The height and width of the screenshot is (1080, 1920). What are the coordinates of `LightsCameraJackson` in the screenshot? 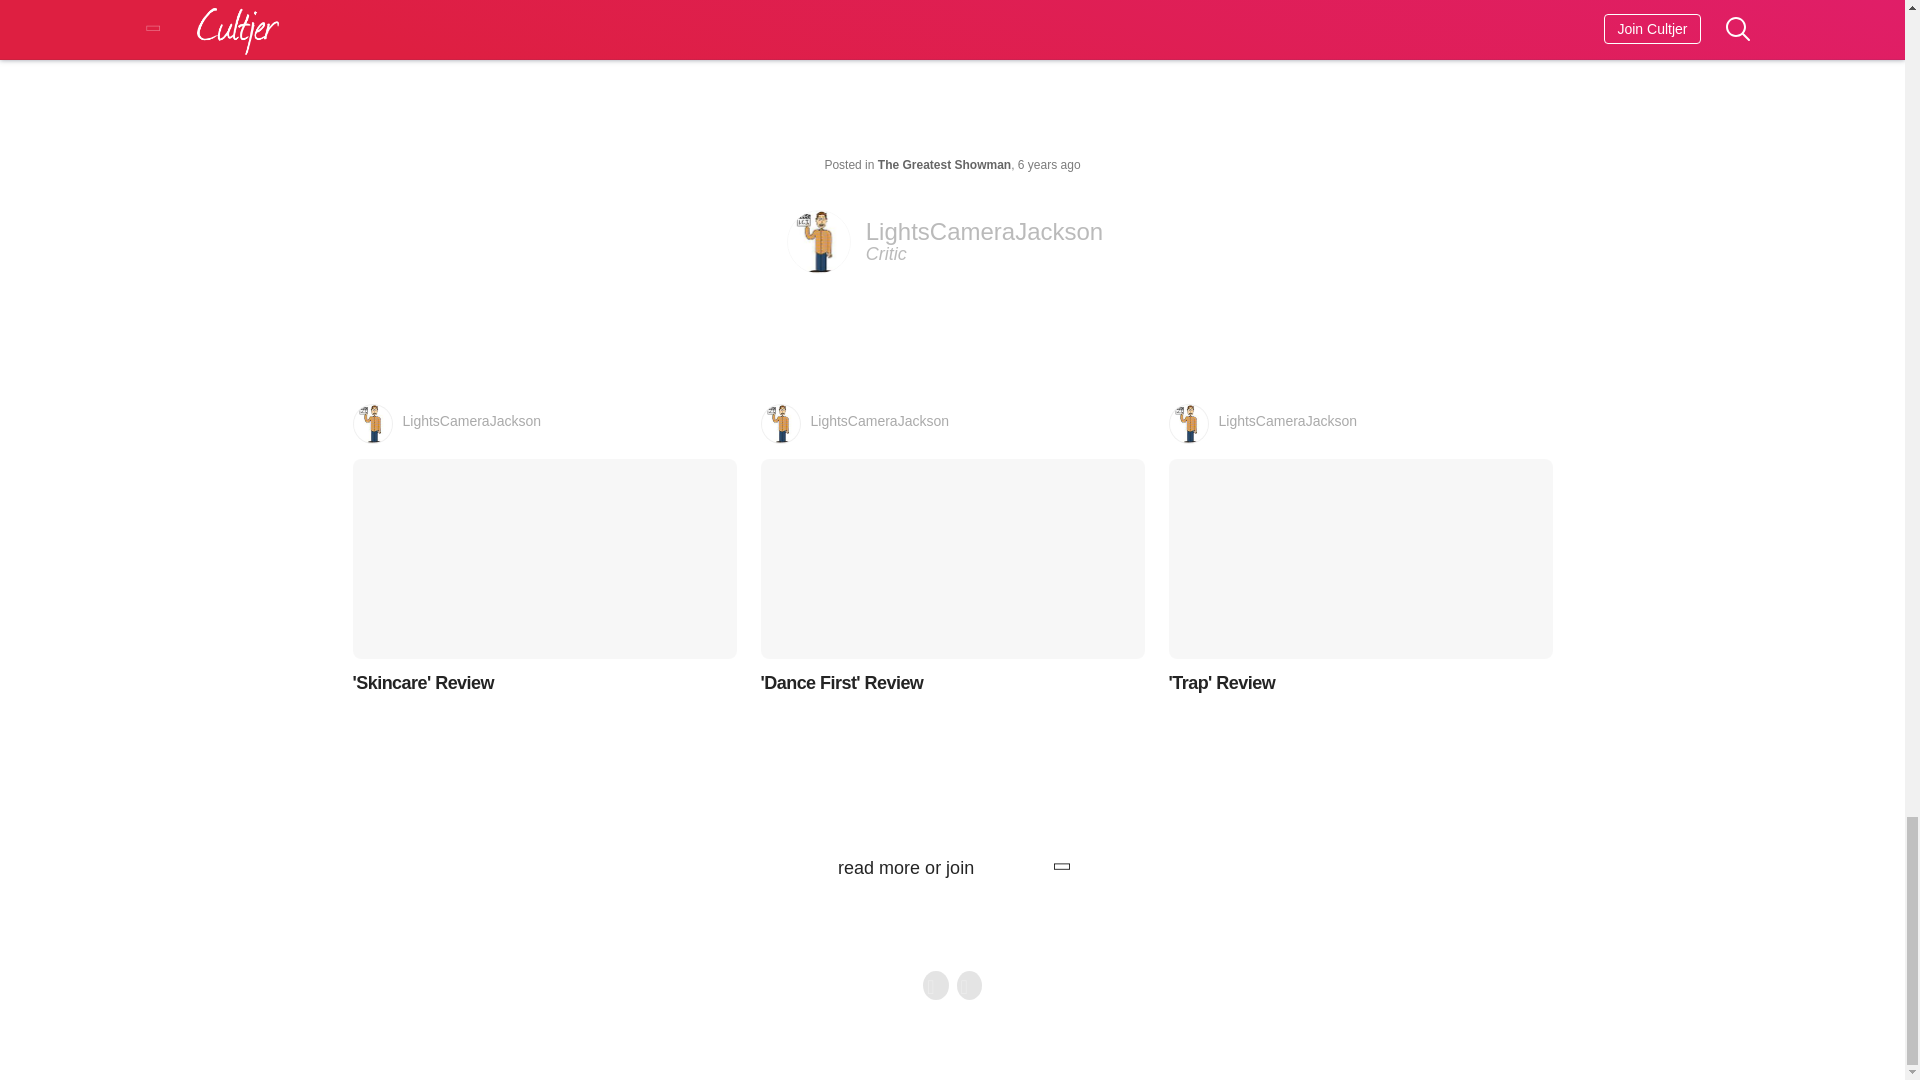 It's located at (952, 242).